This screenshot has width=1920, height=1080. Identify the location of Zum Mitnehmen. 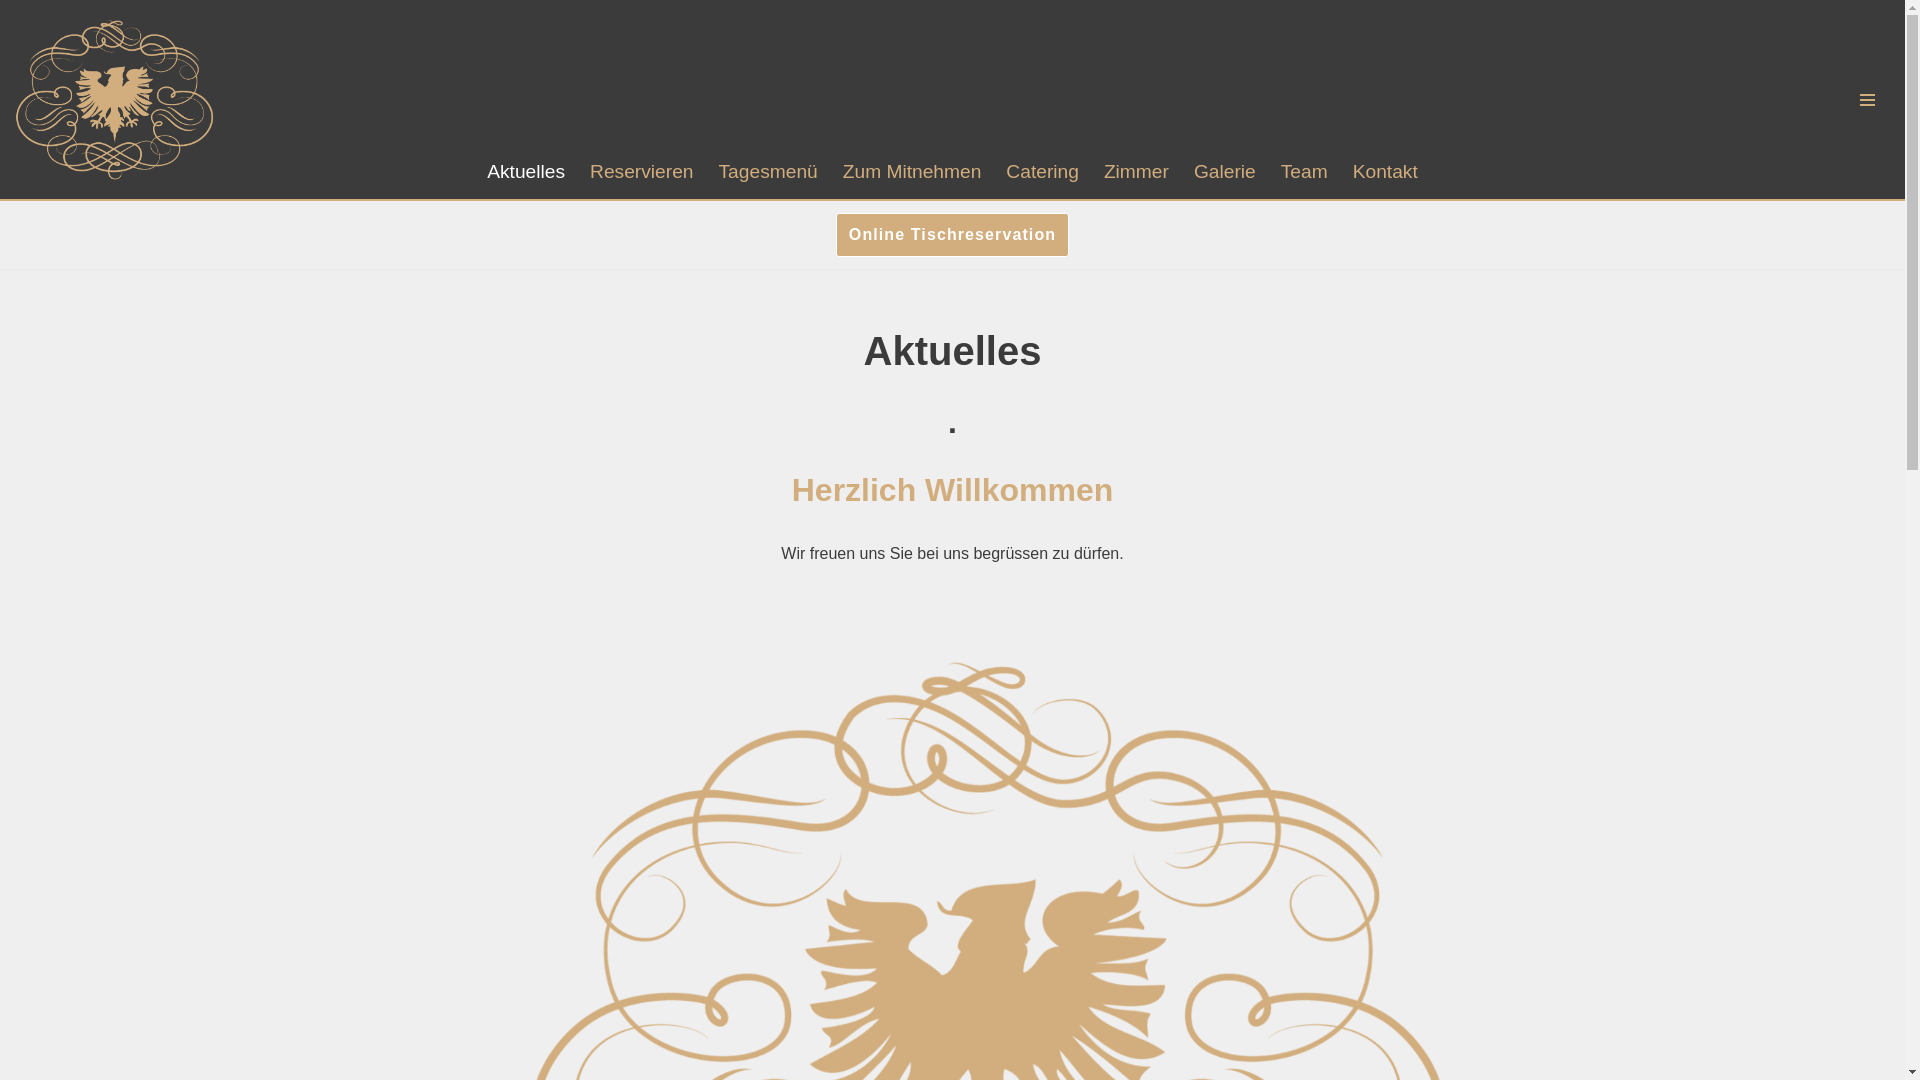
(912, 172).